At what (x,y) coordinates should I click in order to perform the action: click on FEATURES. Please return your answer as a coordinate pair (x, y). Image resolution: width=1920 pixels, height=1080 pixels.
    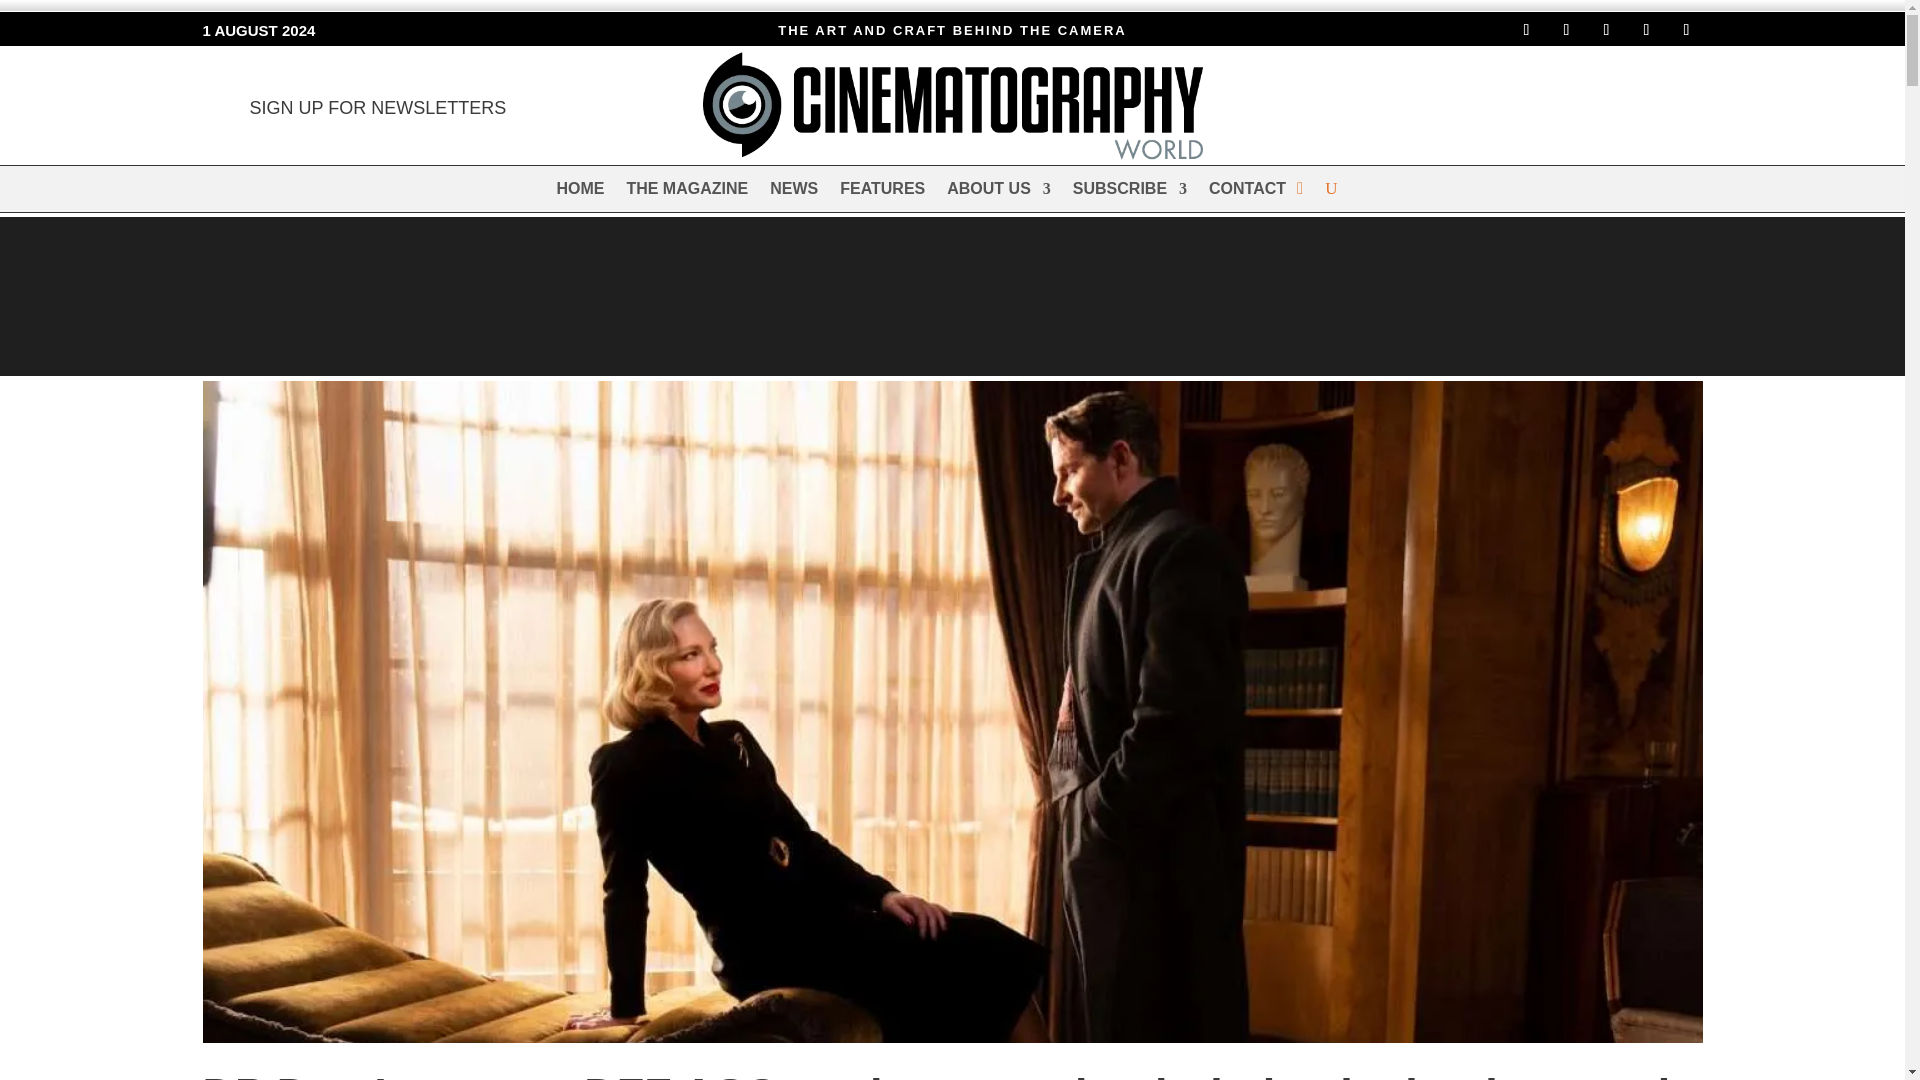
    Looking at the image, I should click on (882, 193).